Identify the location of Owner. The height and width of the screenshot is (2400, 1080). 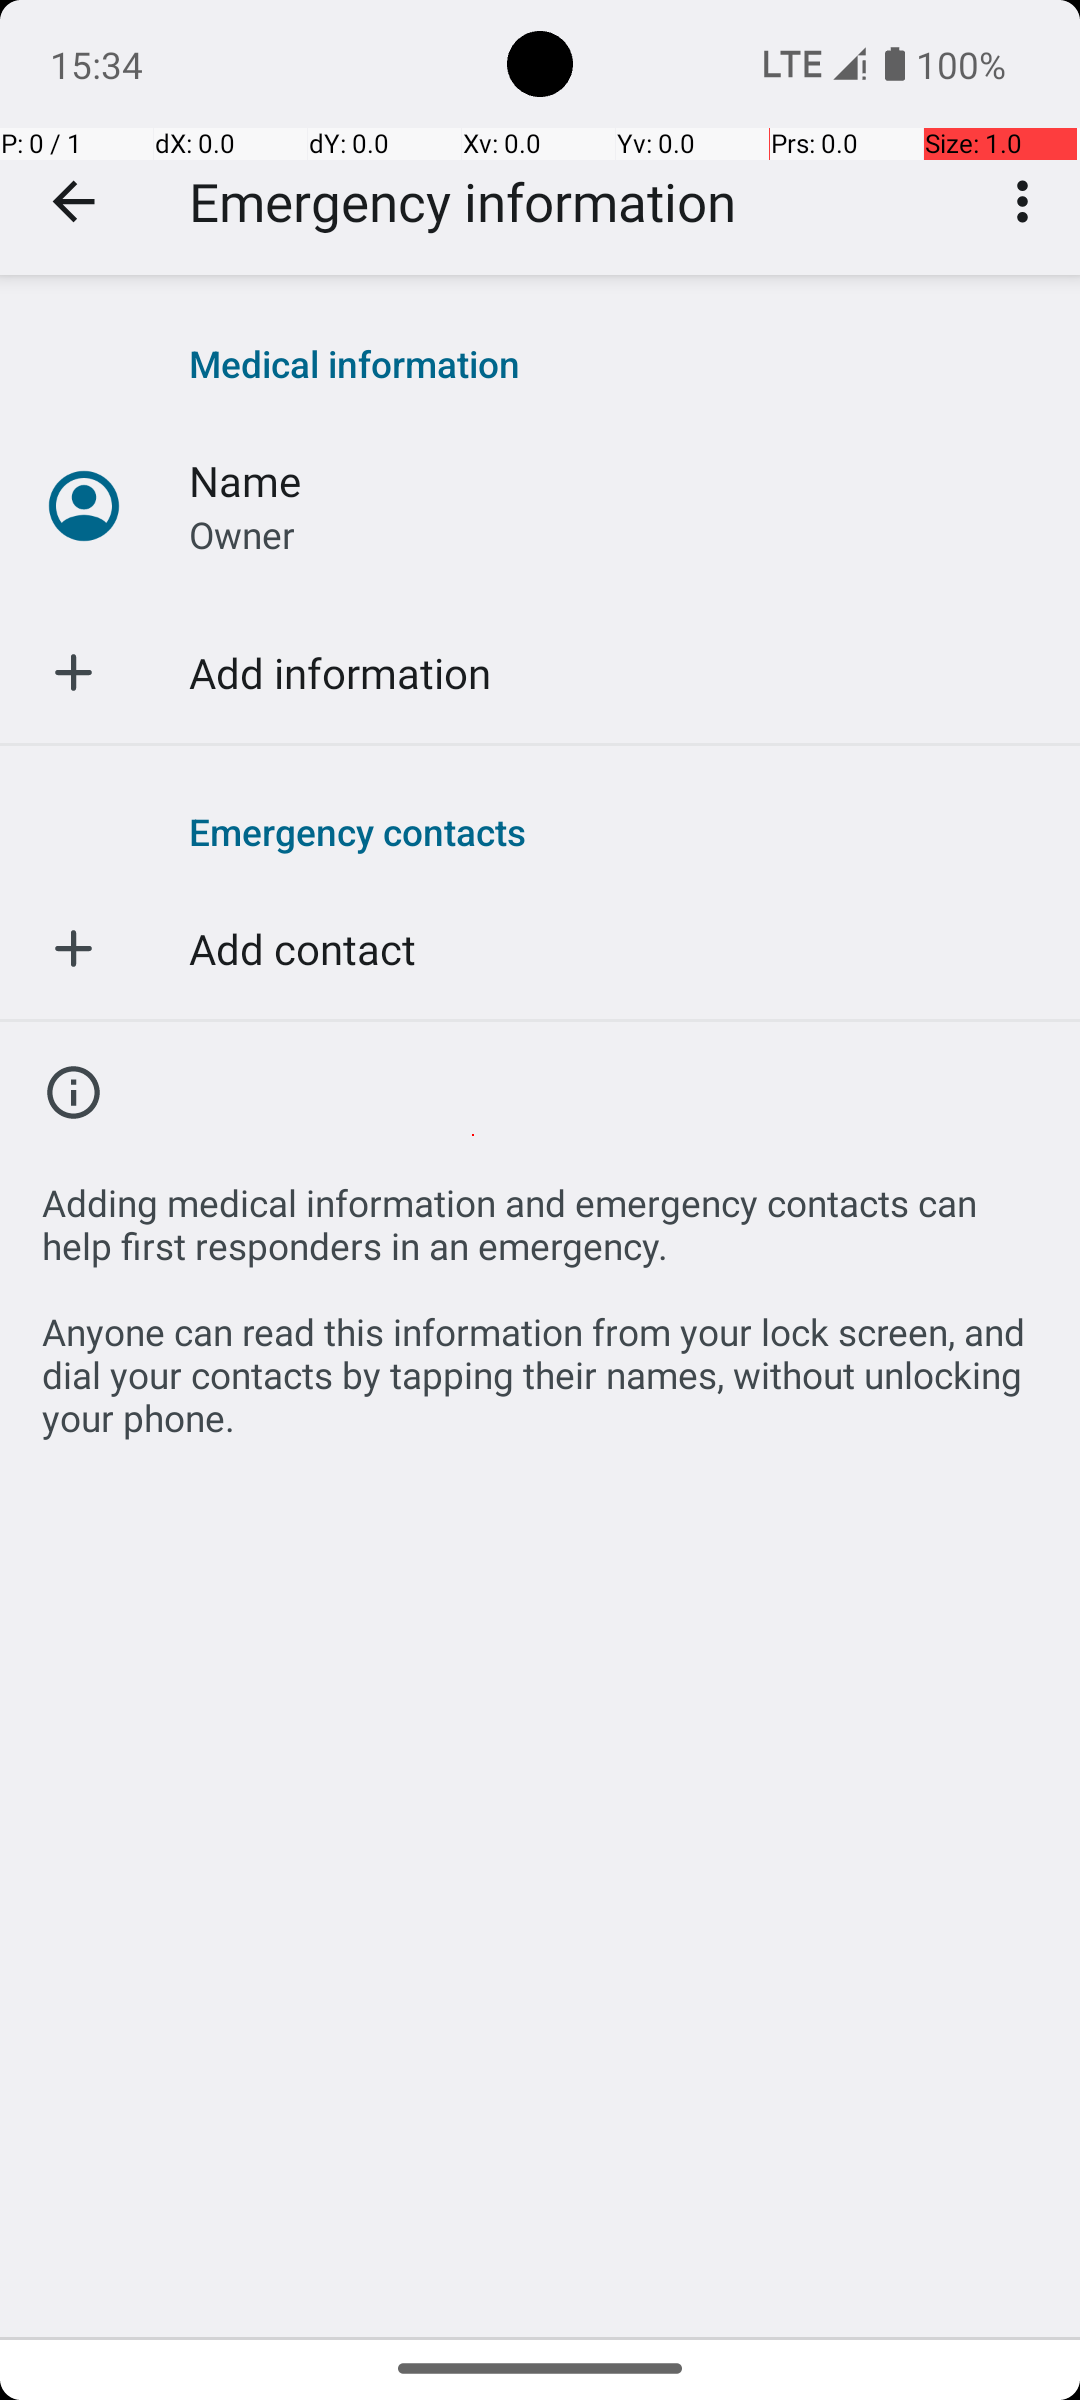
(242, 534).